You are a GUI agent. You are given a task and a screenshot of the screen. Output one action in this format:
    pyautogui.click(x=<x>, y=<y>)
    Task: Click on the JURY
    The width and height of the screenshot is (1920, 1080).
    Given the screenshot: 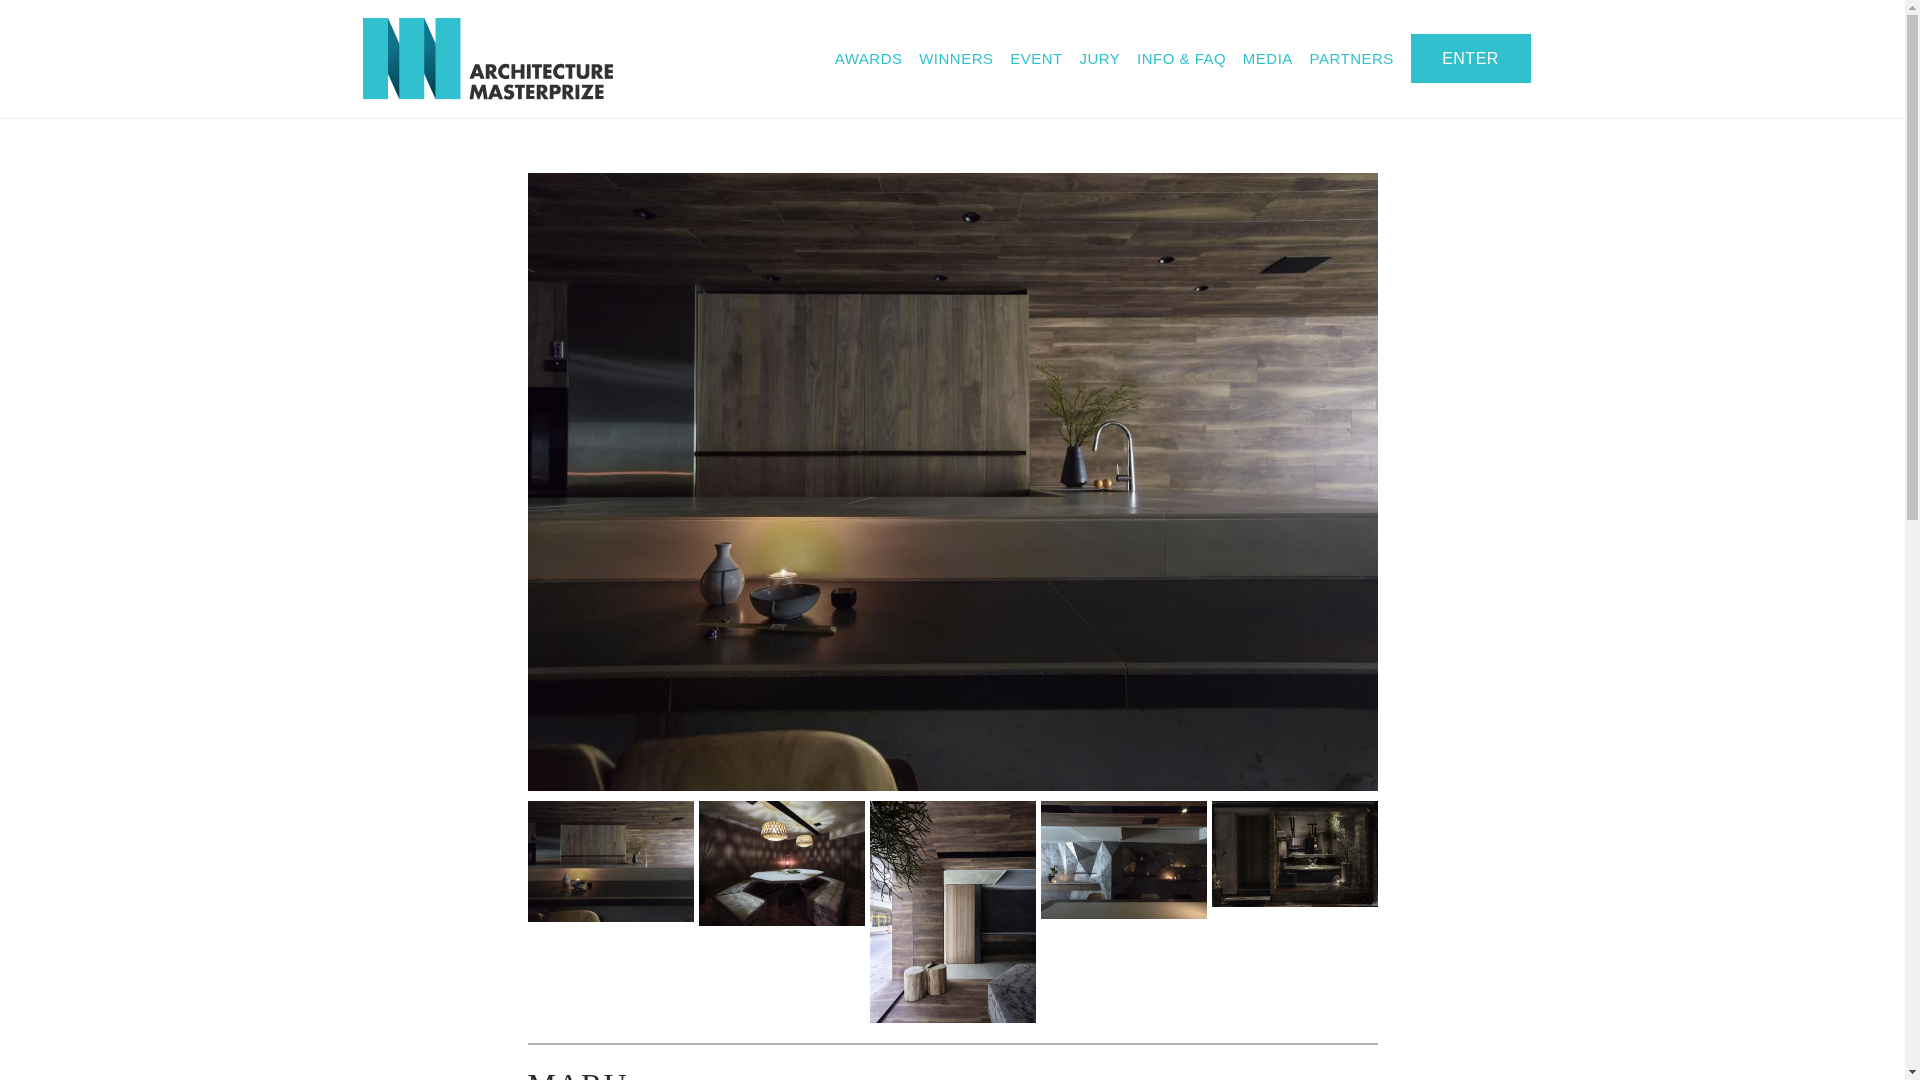 What is the action you would take?
    pyautogui.click(x=1099, y=58)
    